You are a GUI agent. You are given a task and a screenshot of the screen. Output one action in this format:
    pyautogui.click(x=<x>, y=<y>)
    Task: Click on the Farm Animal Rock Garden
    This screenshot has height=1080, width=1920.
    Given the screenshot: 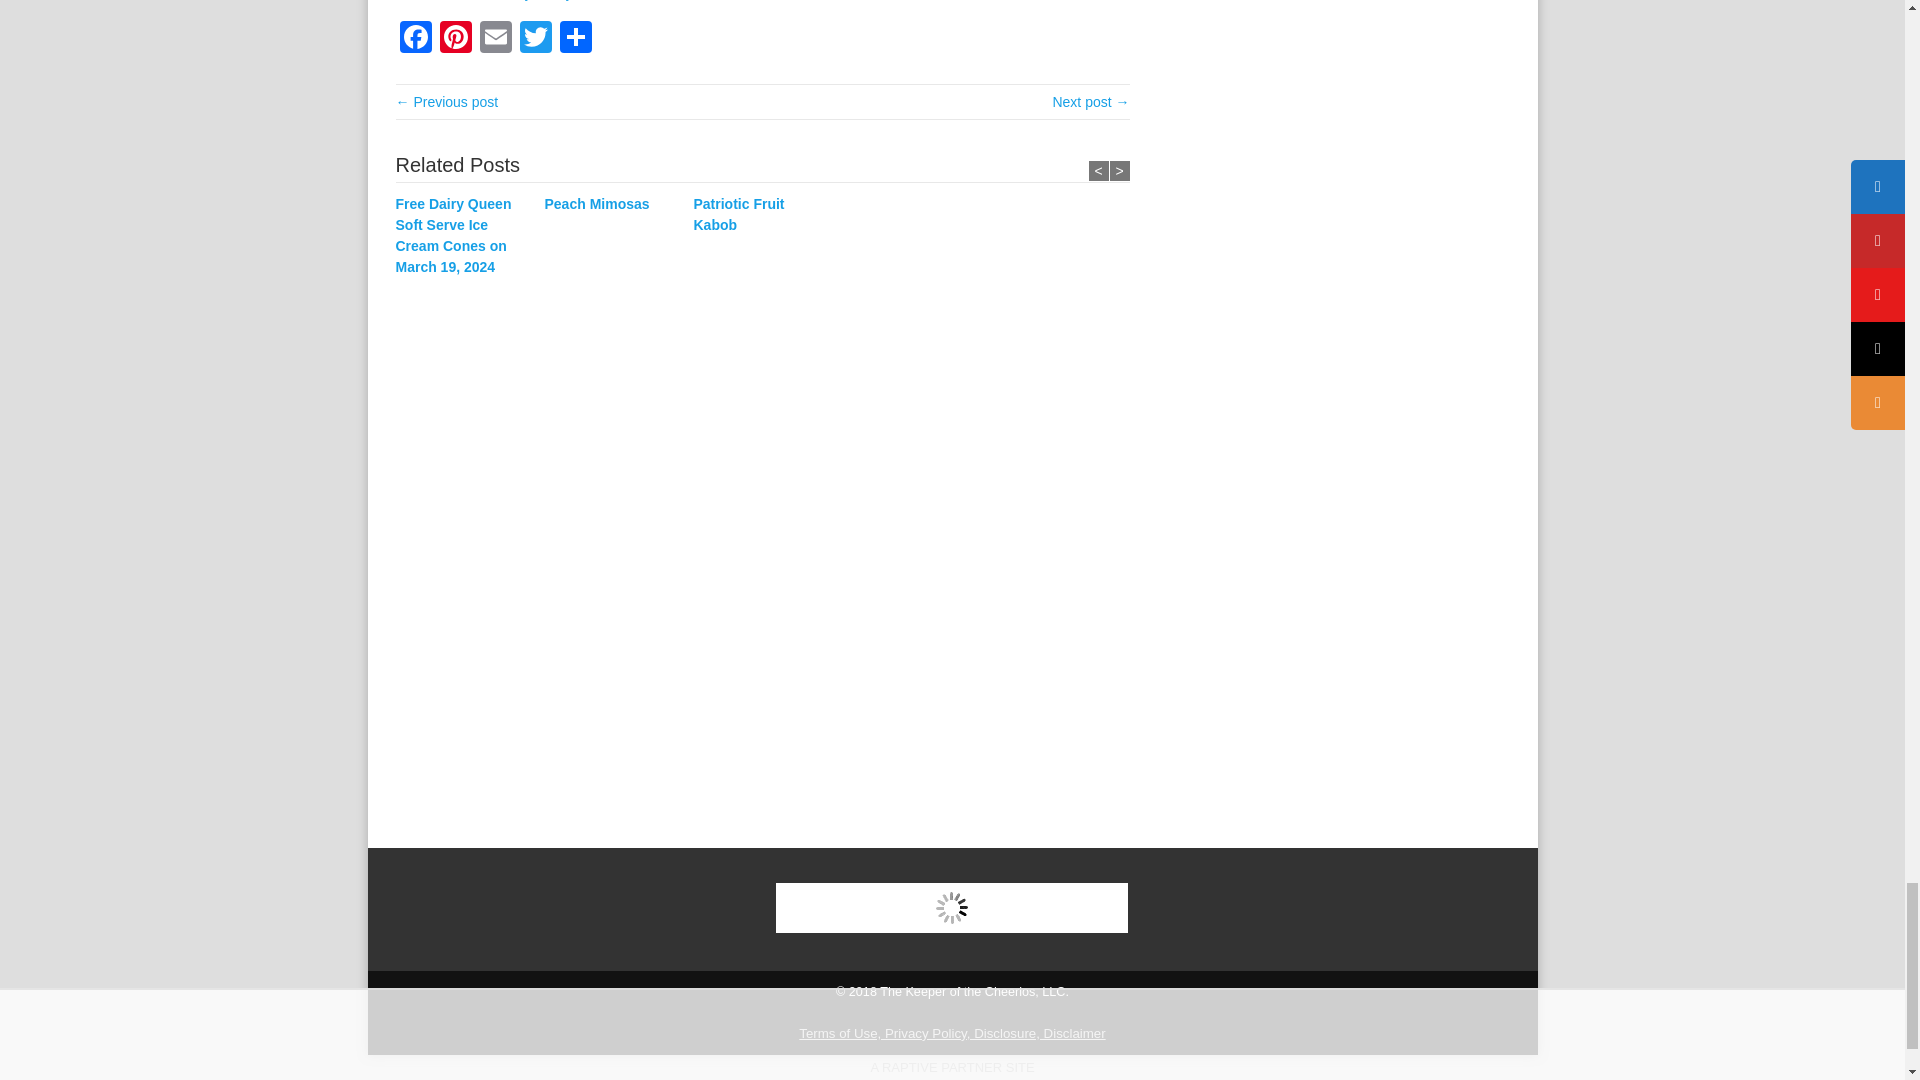 What is the action you would take?
    pyautogui.click(x=1090, y=102)
    